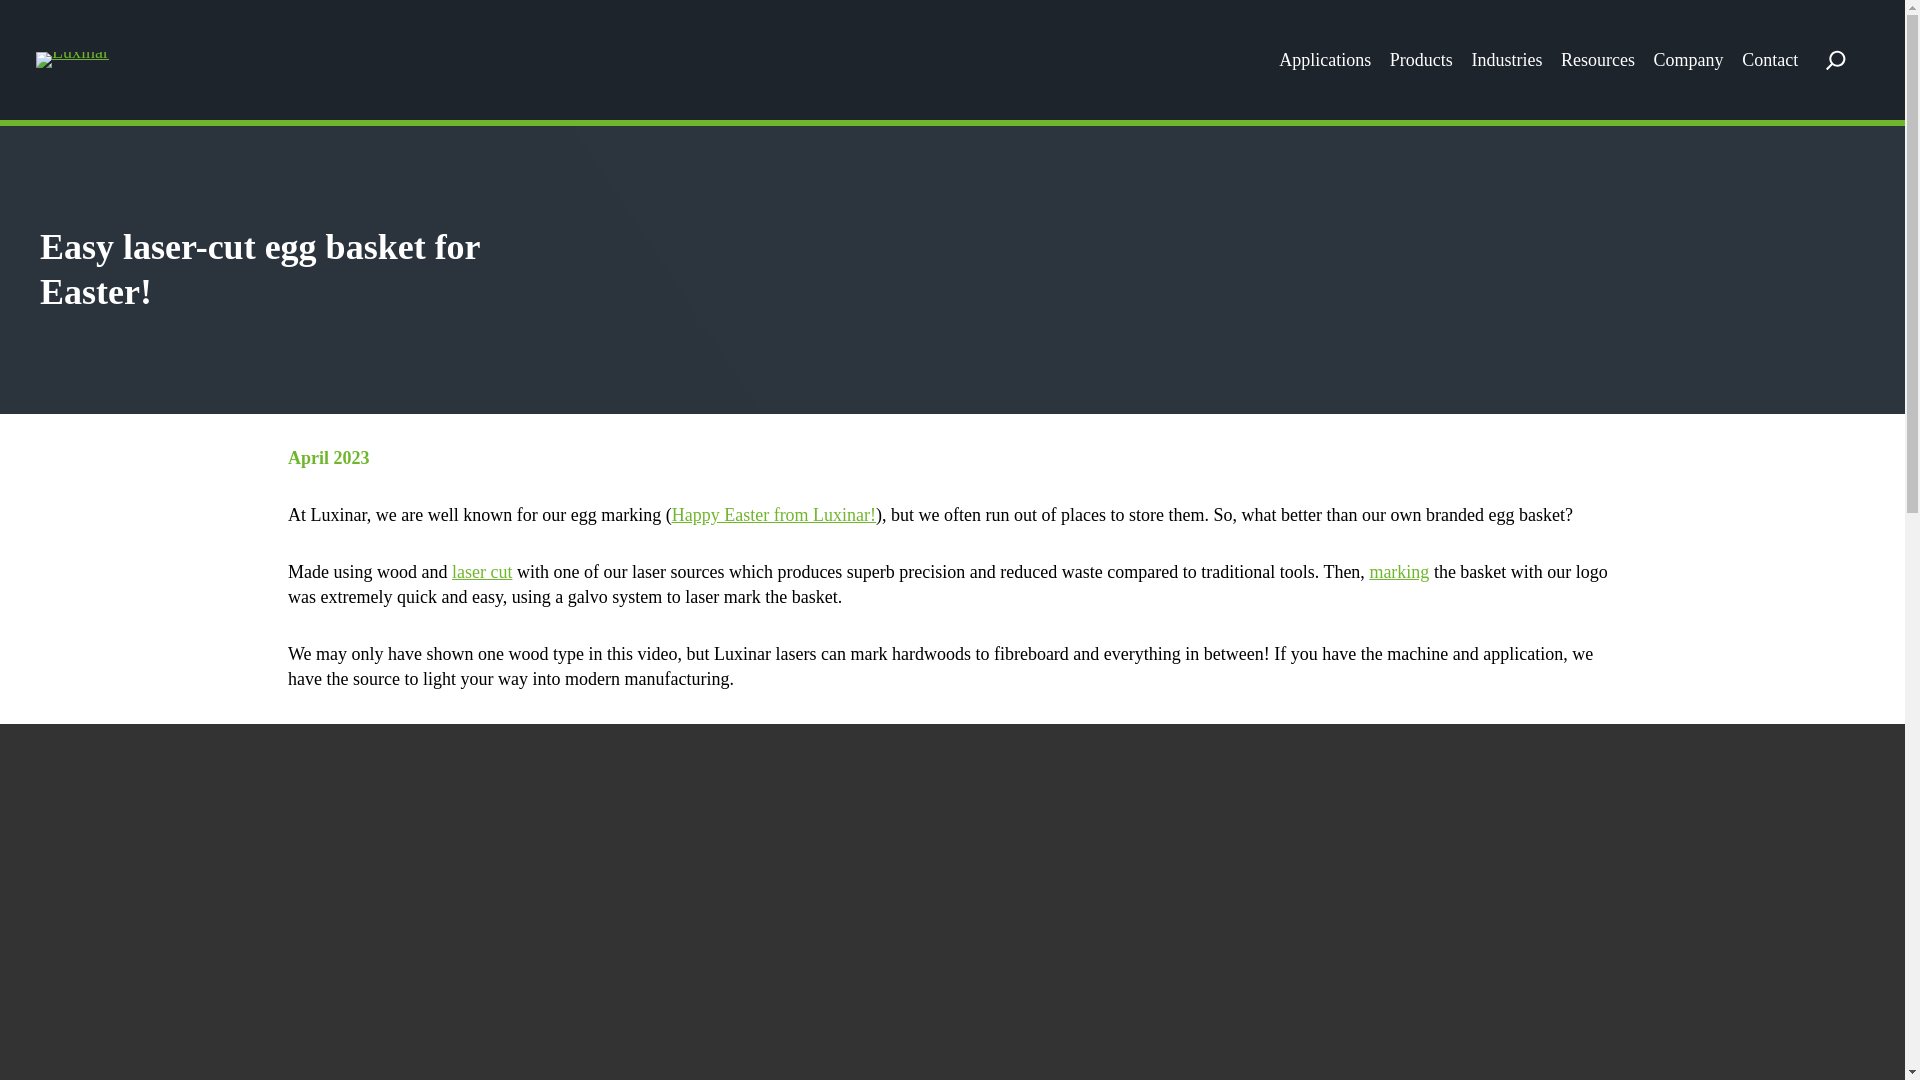 The image size is (1920, 1080). I want to click on Resources, so click(1598, 60).